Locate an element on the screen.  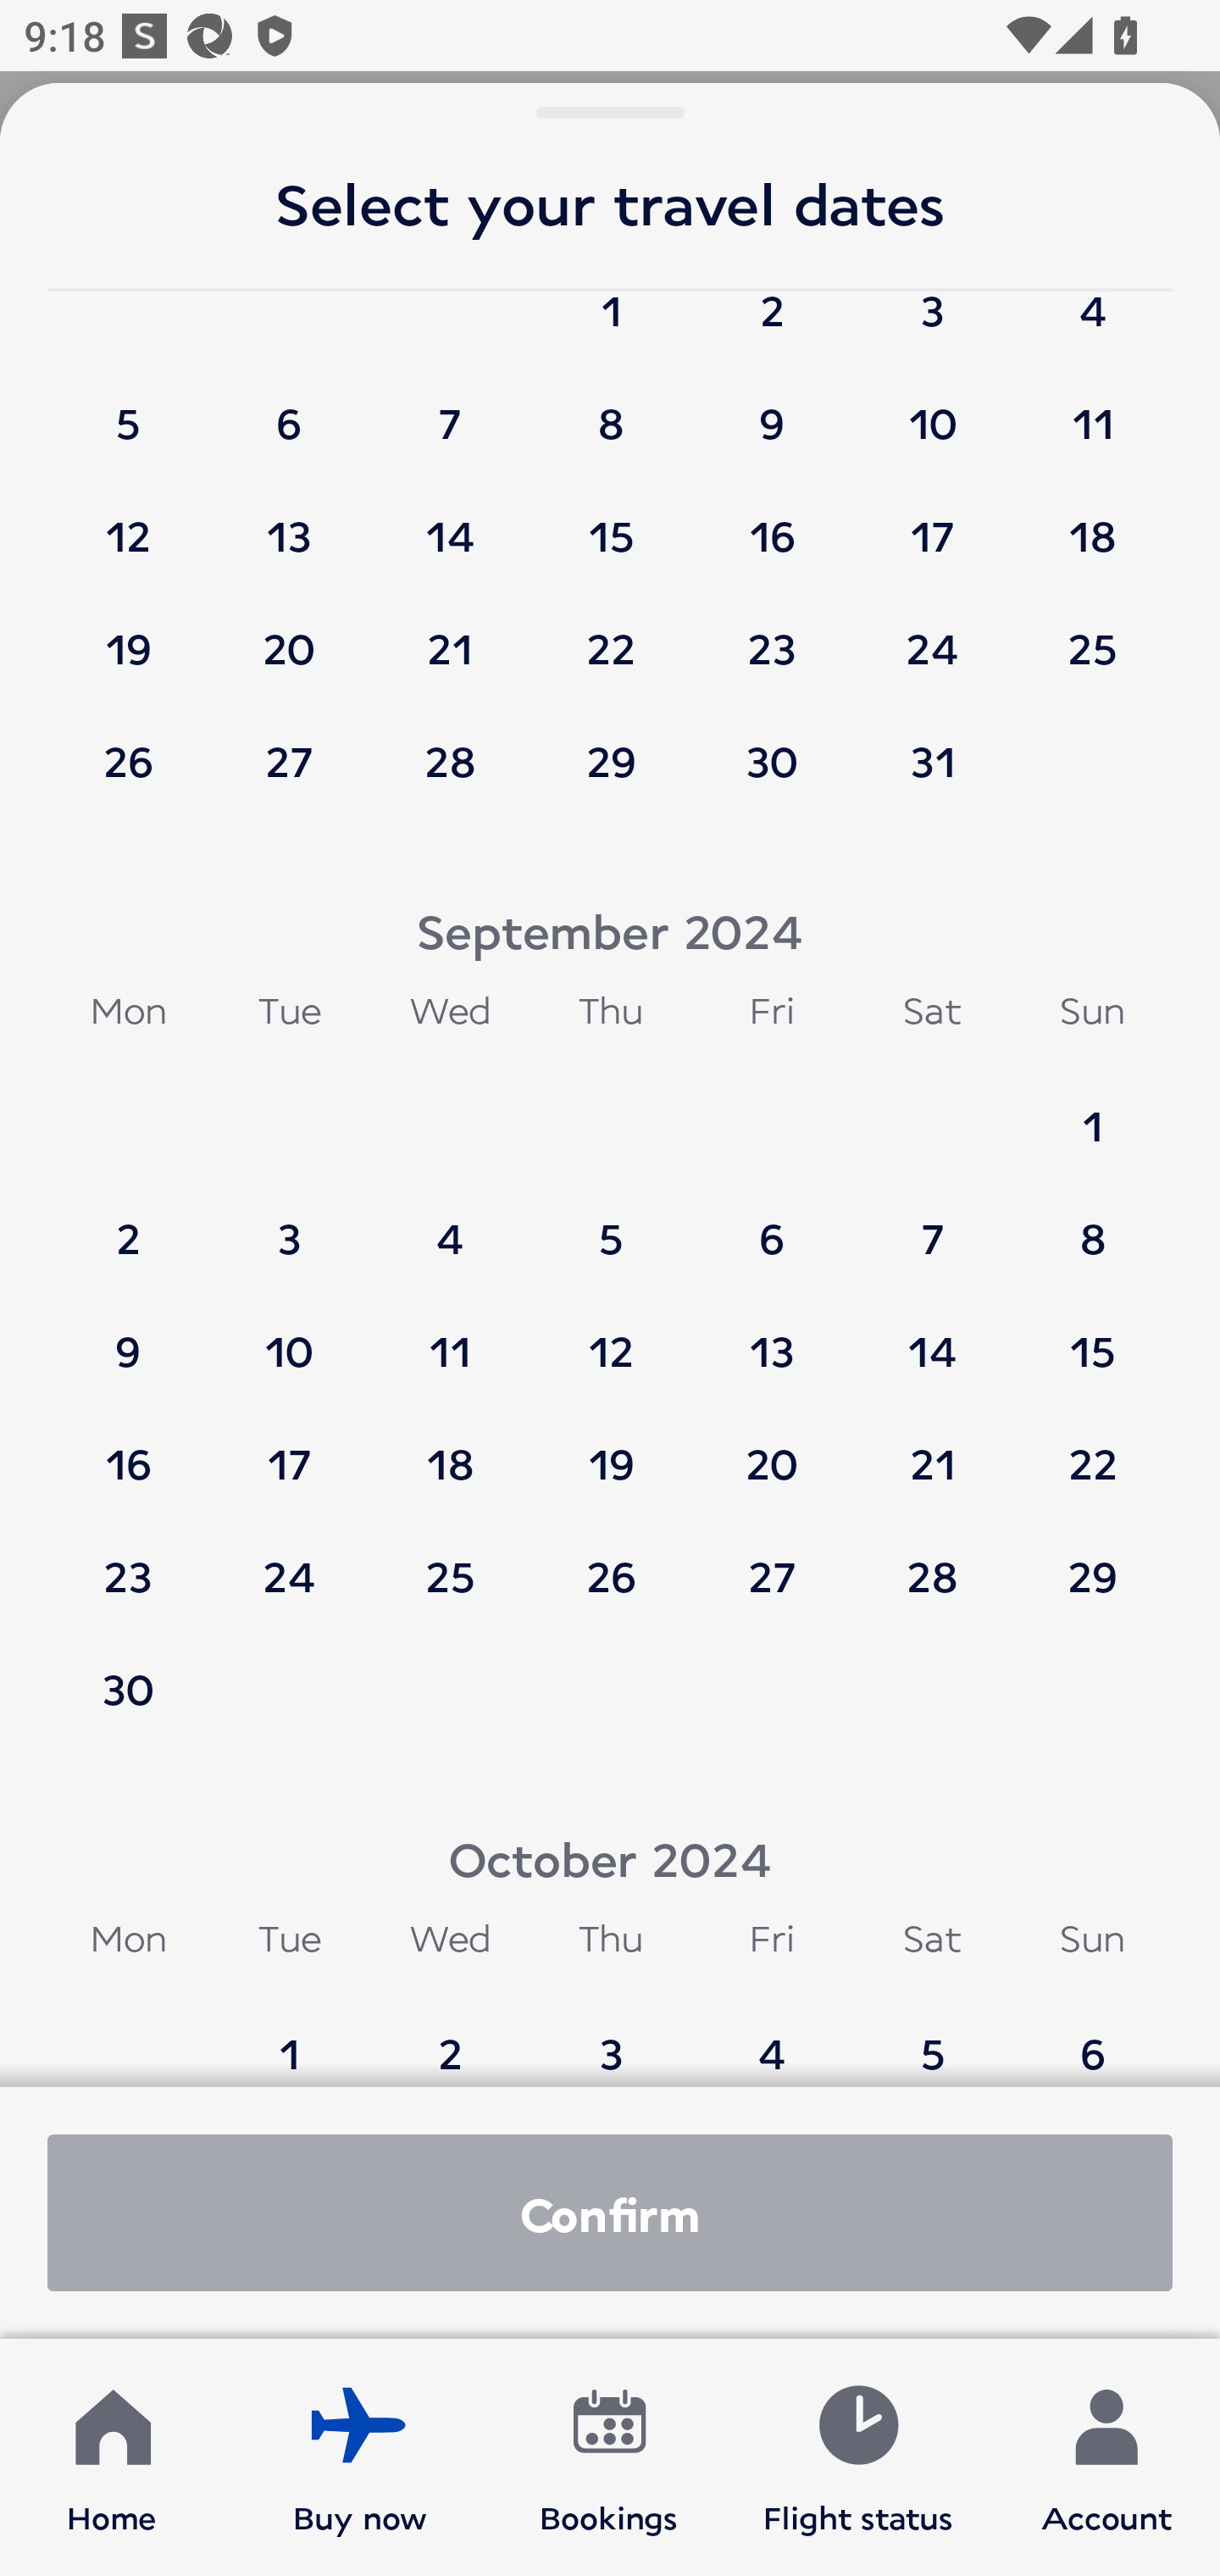
7 is located at coordinates (450, 408).